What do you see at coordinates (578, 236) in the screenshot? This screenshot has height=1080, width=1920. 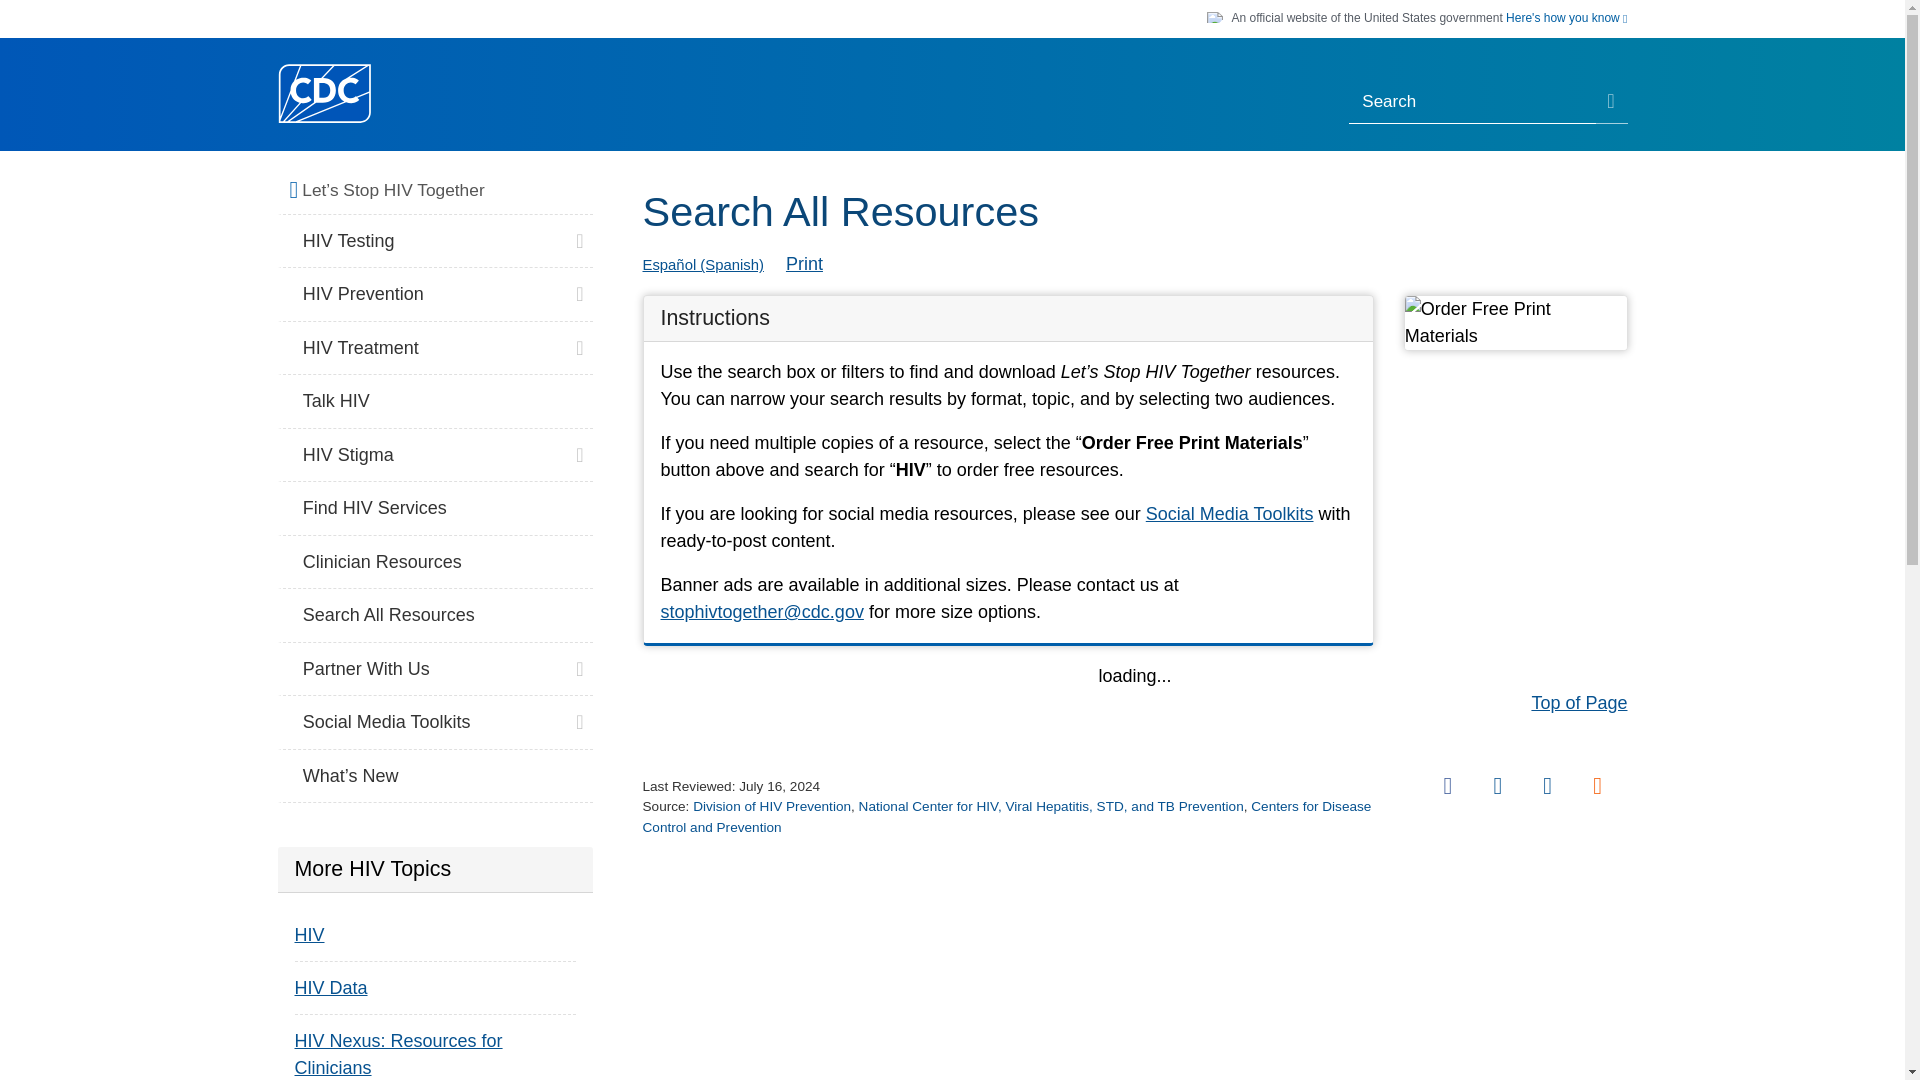 I see `plus icon` at bounding box center [578, 236].